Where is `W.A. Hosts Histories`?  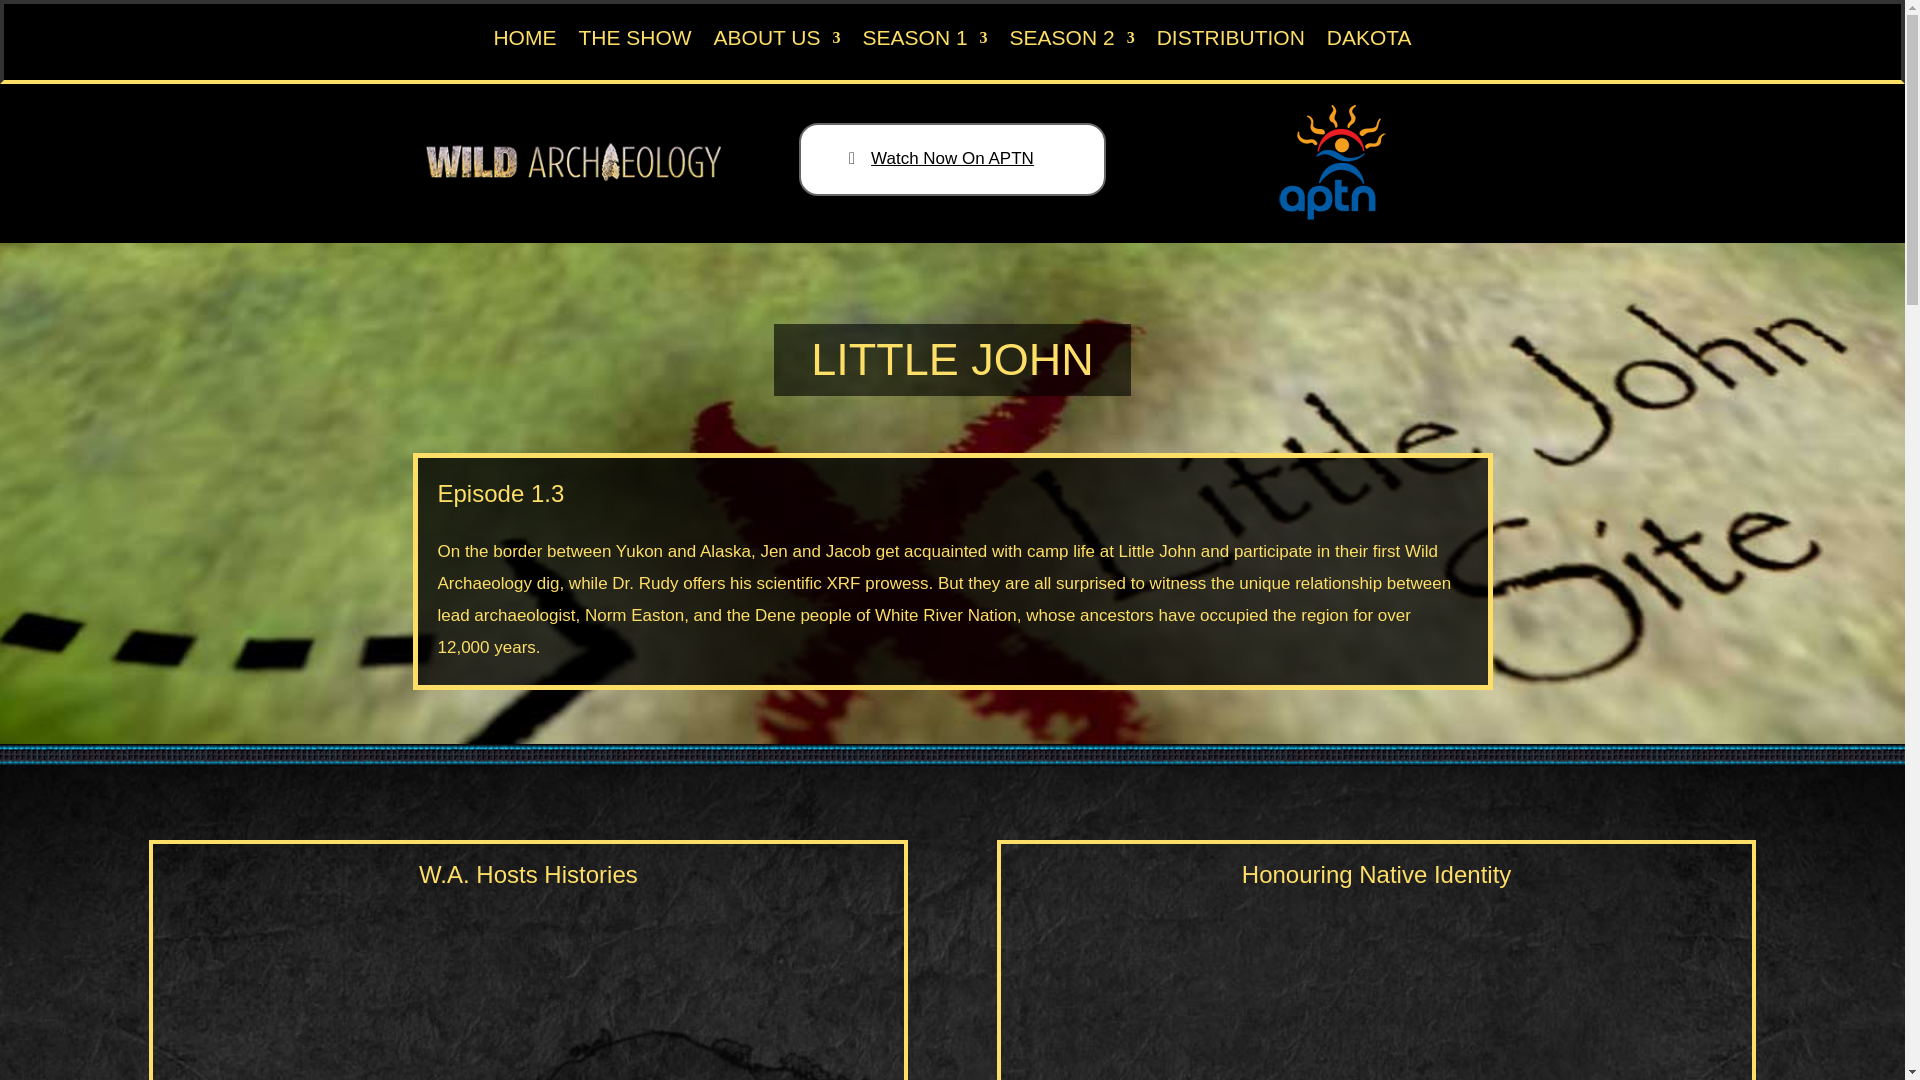
W.A. Hosts Histories is located at coordinates (529, 988).